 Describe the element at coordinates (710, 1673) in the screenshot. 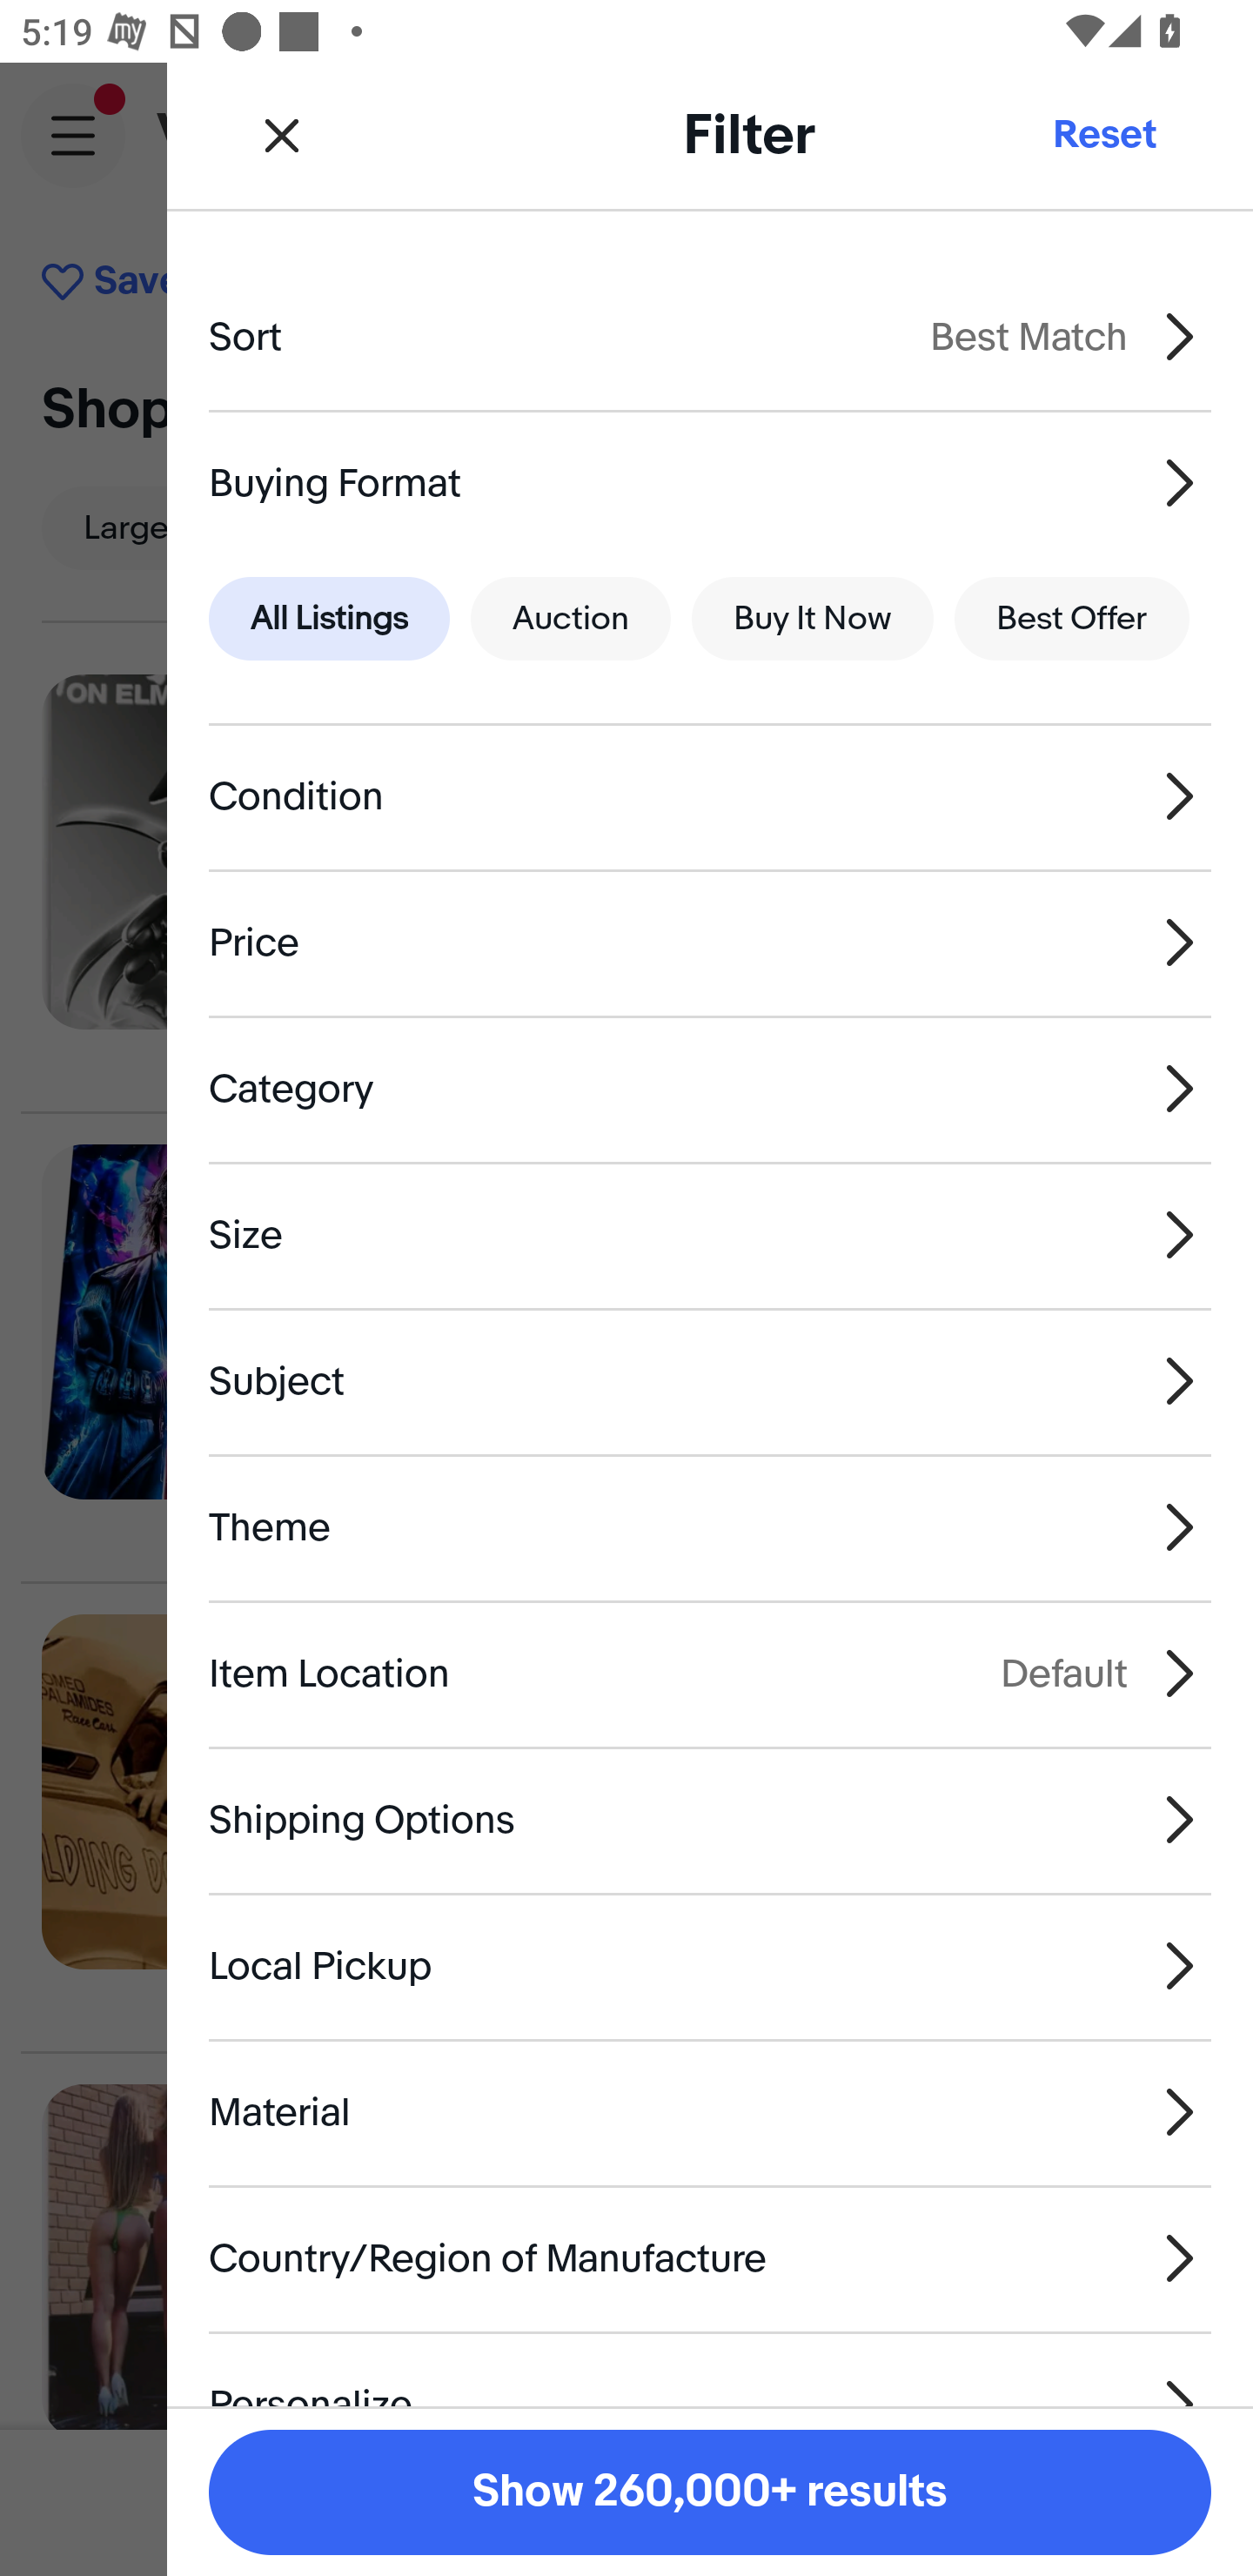

I see `Item Location Default` at that location.